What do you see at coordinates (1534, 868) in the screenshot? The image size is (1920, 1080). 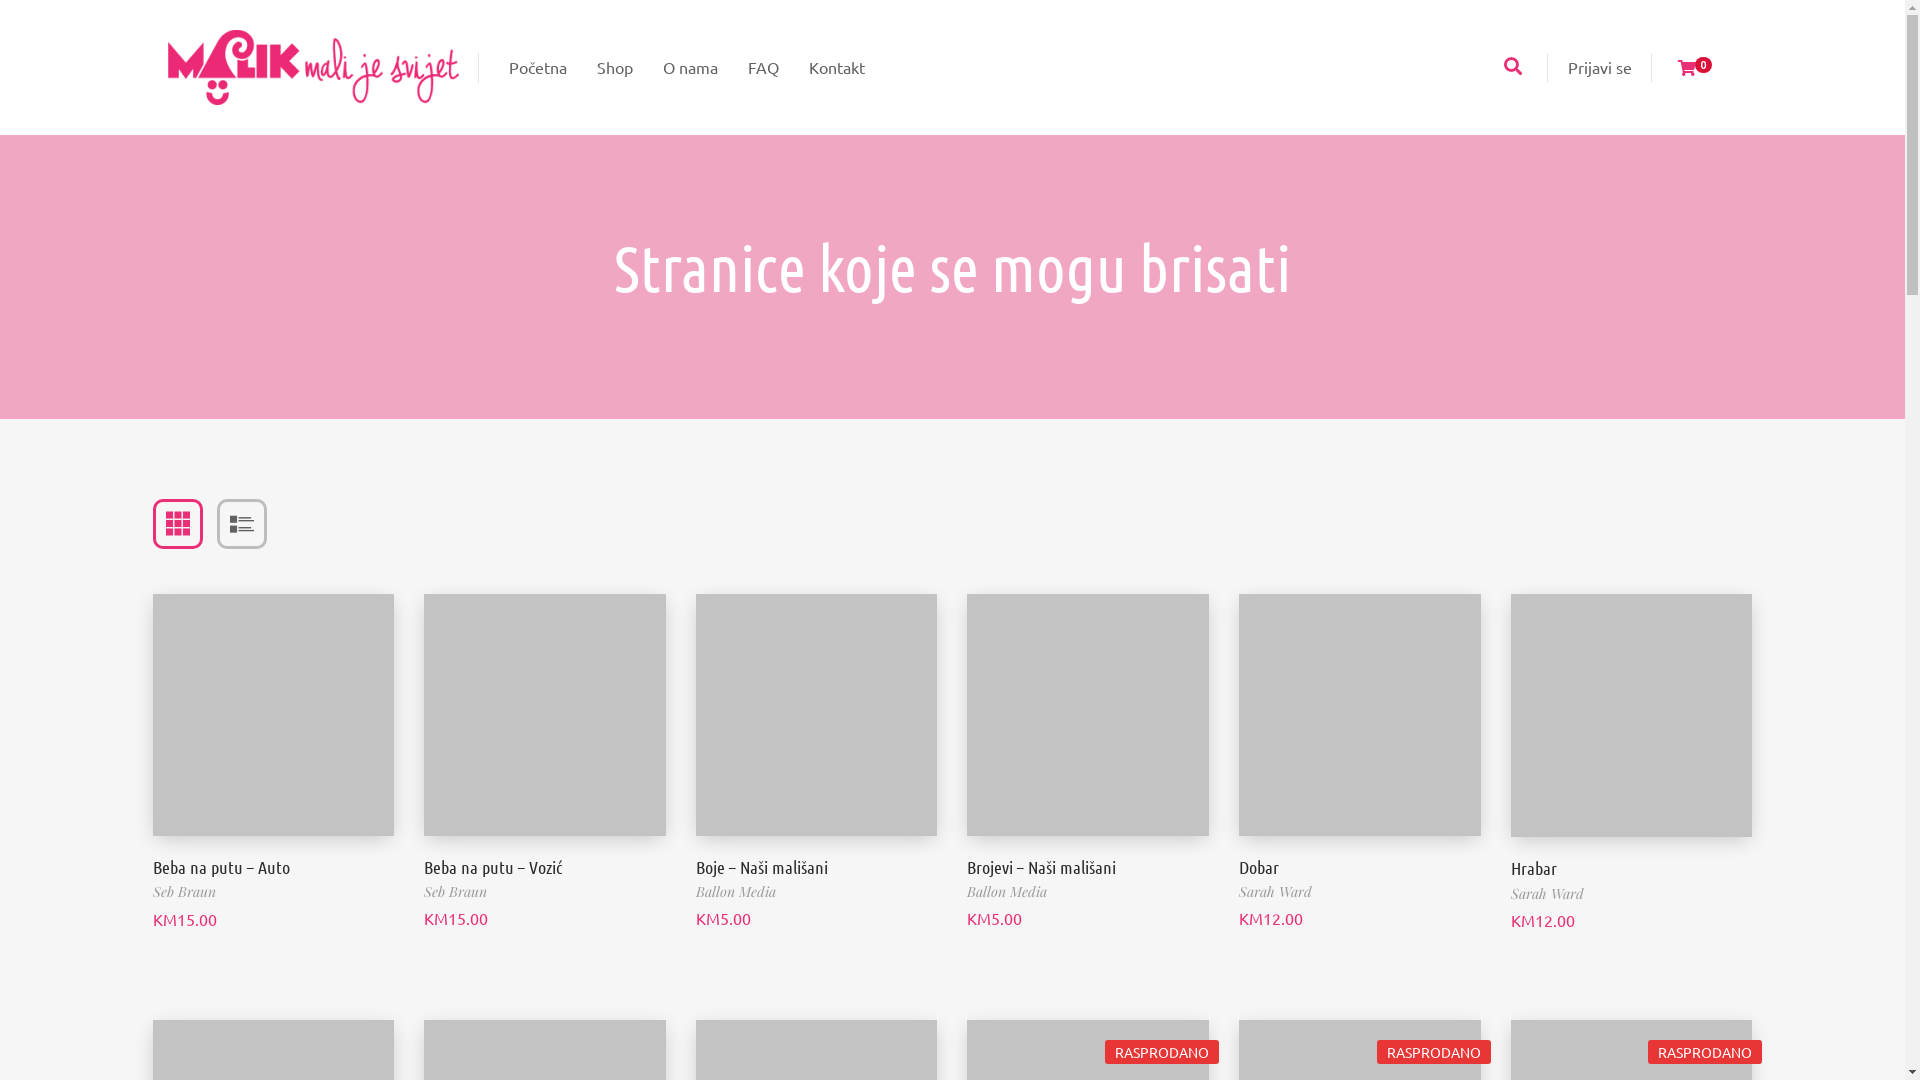 I see `Hrabar` at bounding box center [1534, 868].